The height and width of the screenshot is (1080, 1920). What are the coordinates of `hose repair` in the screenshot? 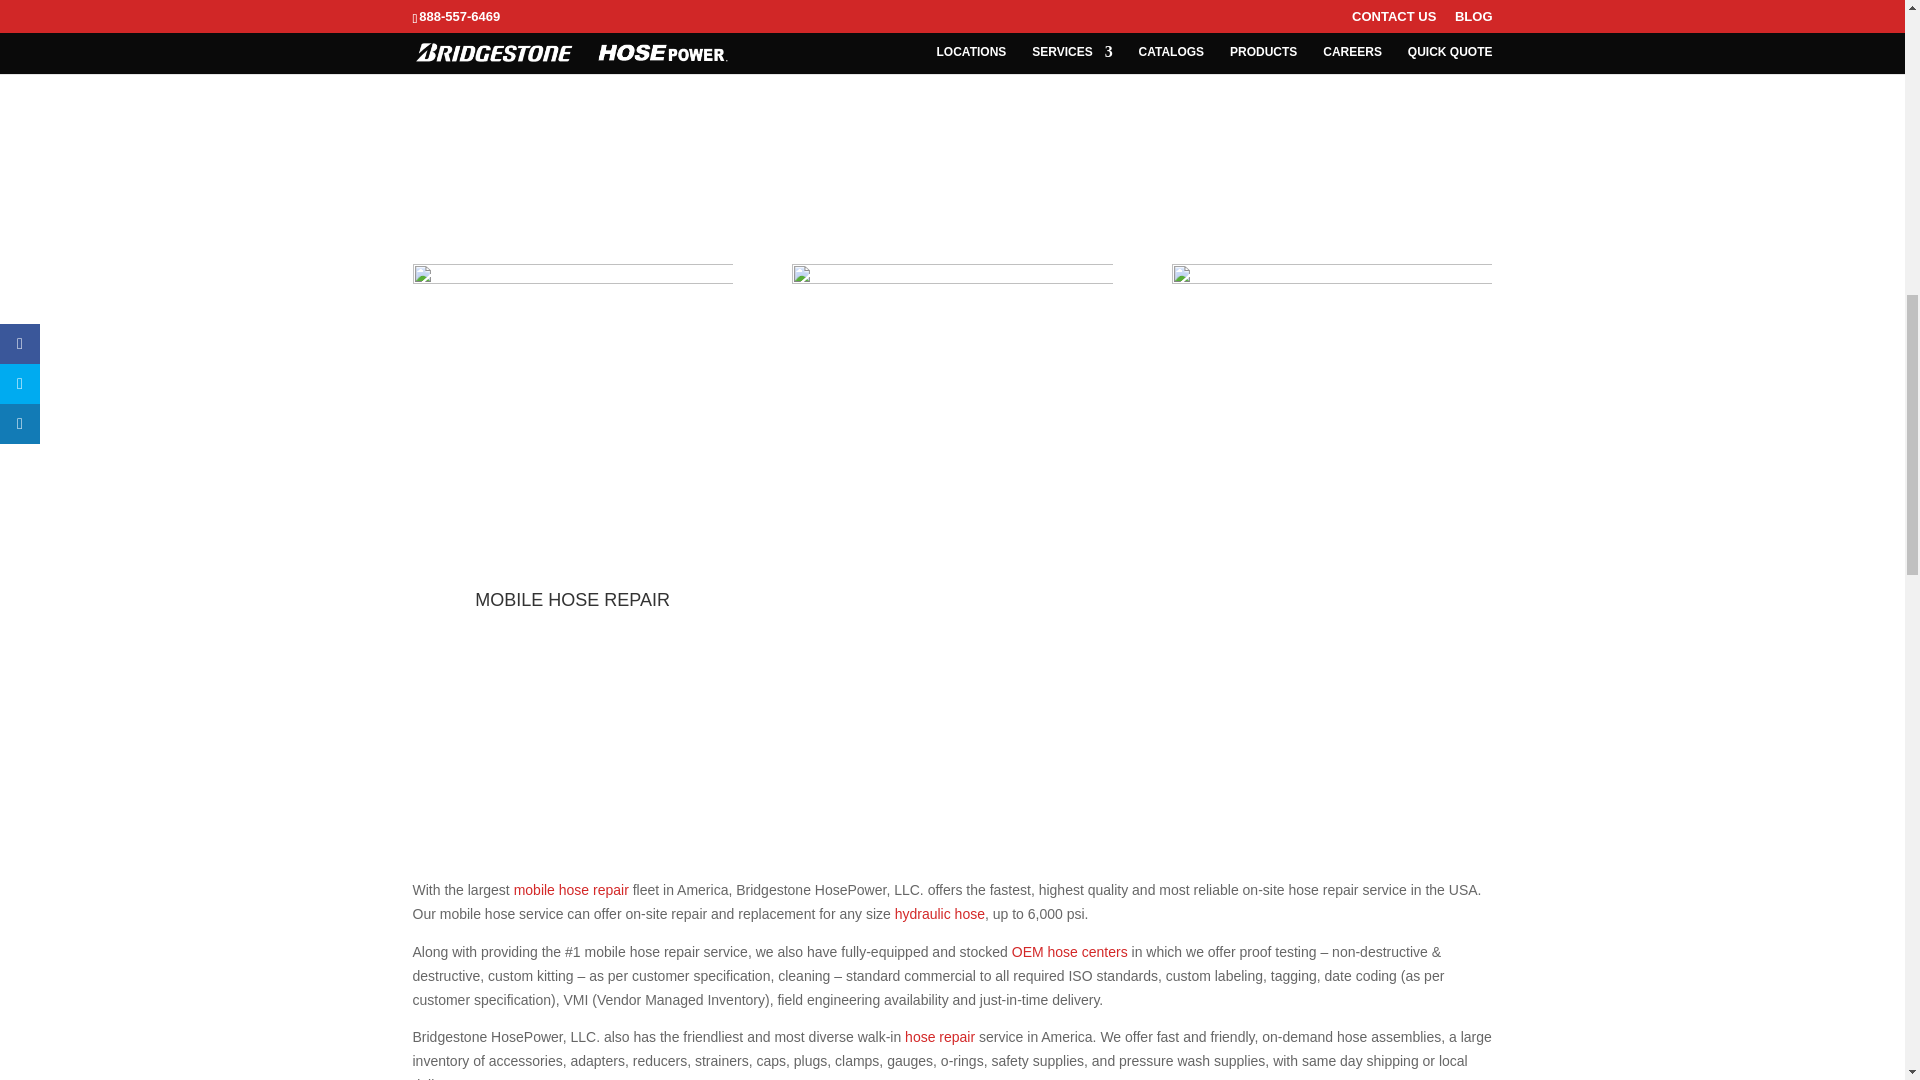 It's located at (938, 1037).